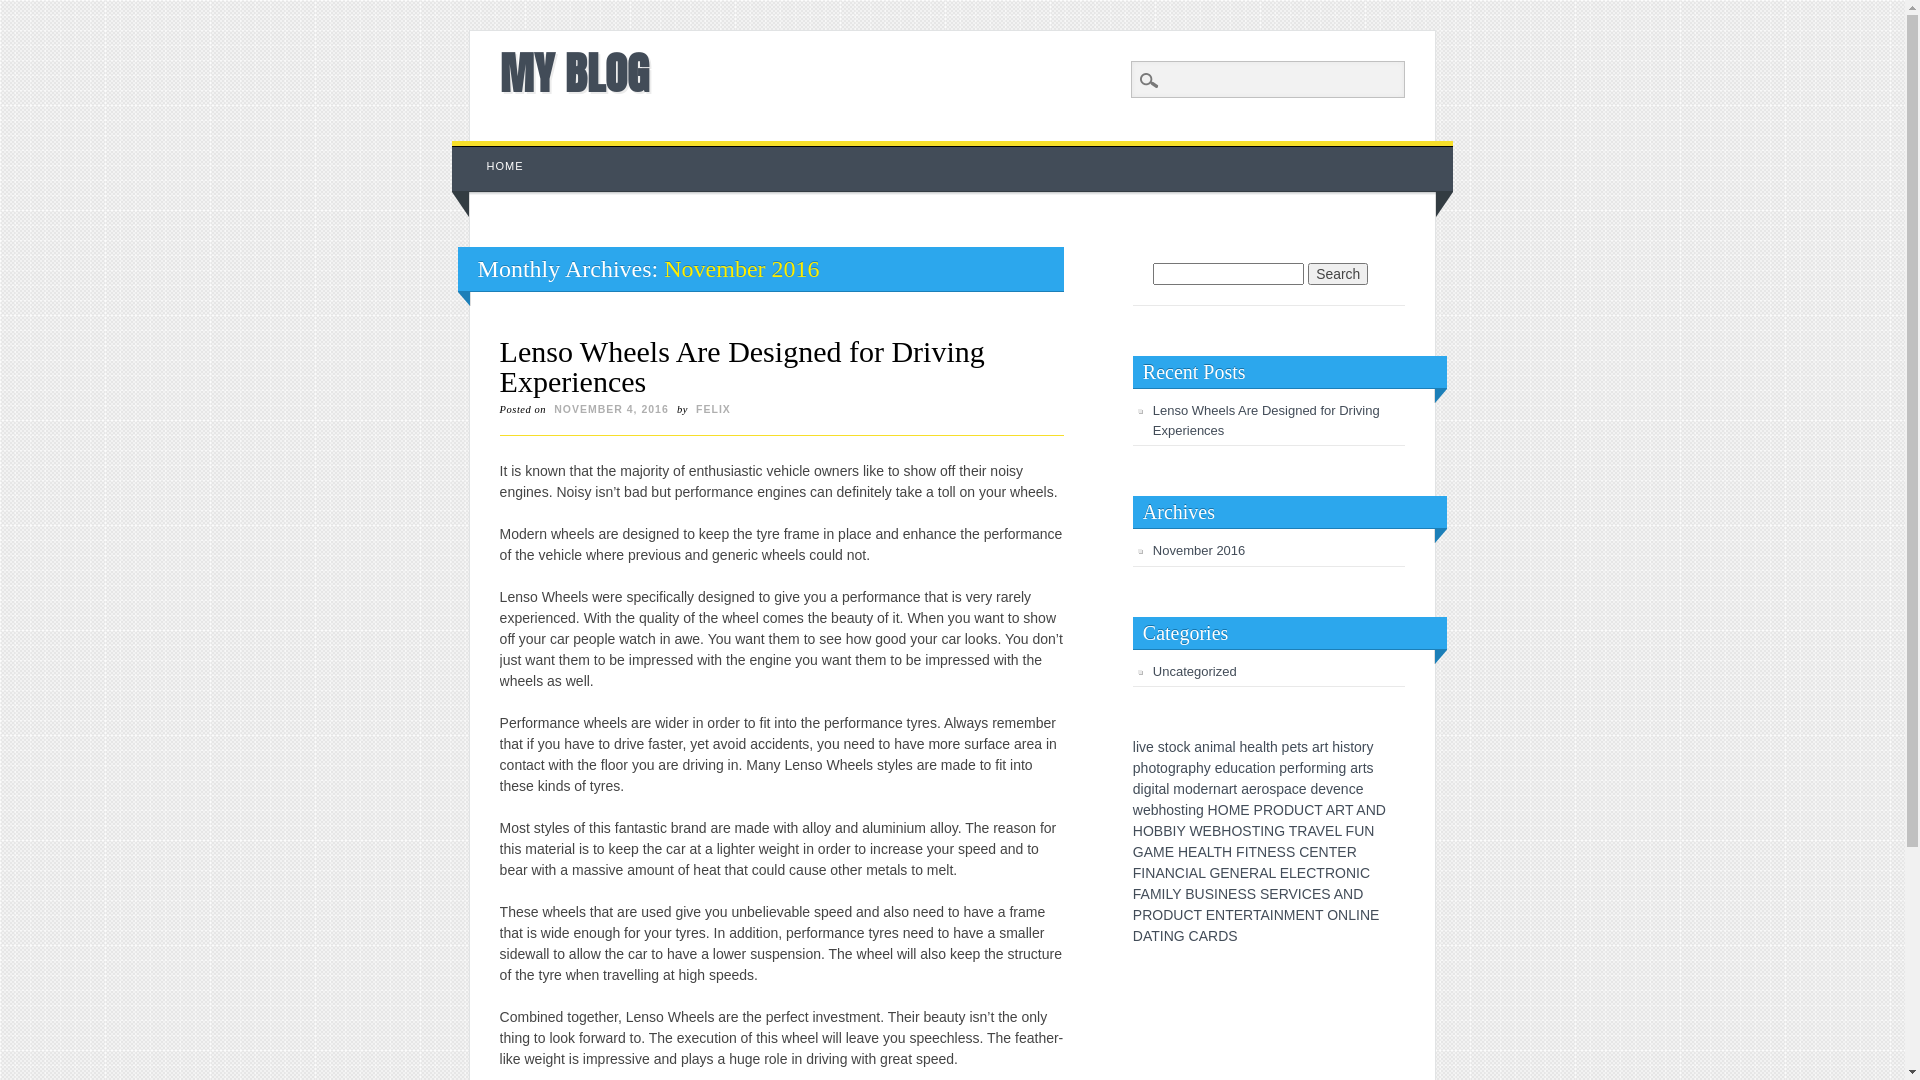 Image resolution: width=1920 pixels, height=1080 pixels. Describe the element at coordinates (1316, 894) in the screenshot. I see `E` at that location.